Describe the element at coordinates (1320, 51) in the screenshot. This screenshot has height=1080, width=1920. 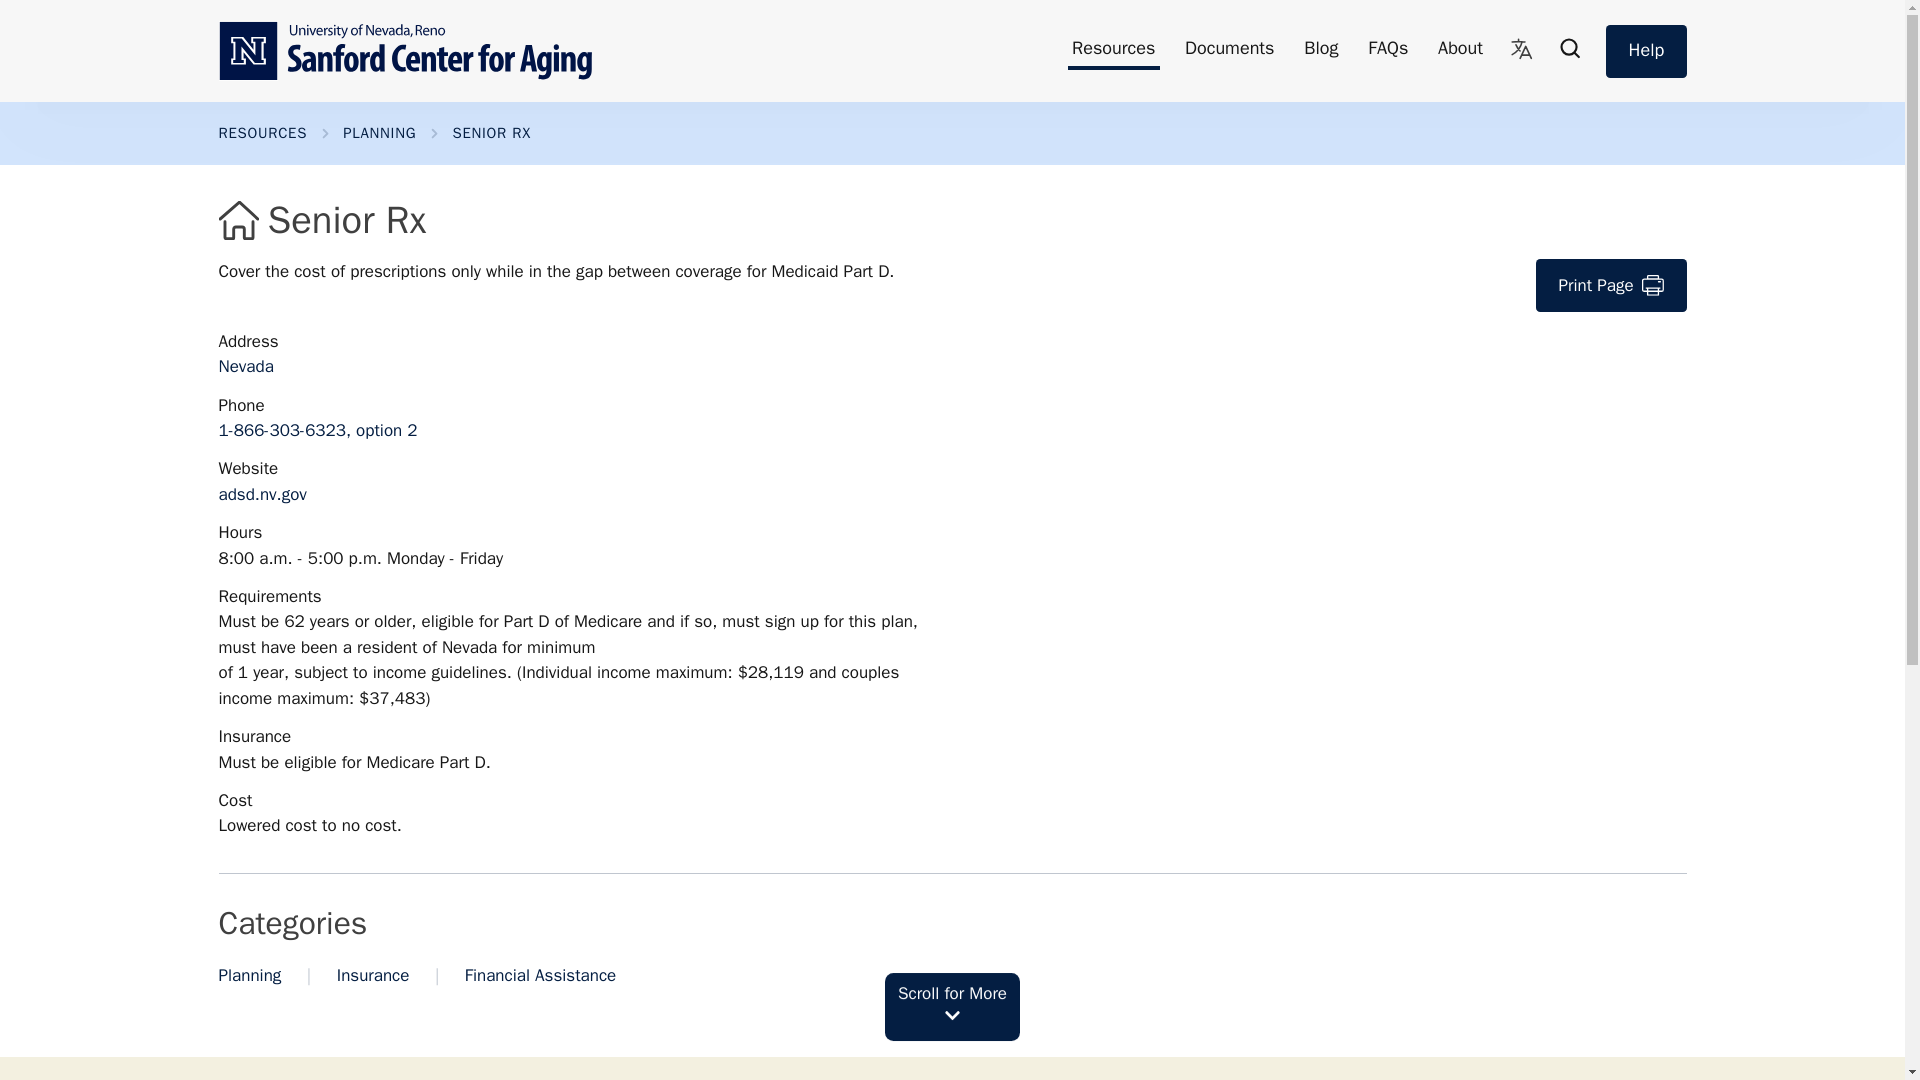
I see `Blog` at that location.